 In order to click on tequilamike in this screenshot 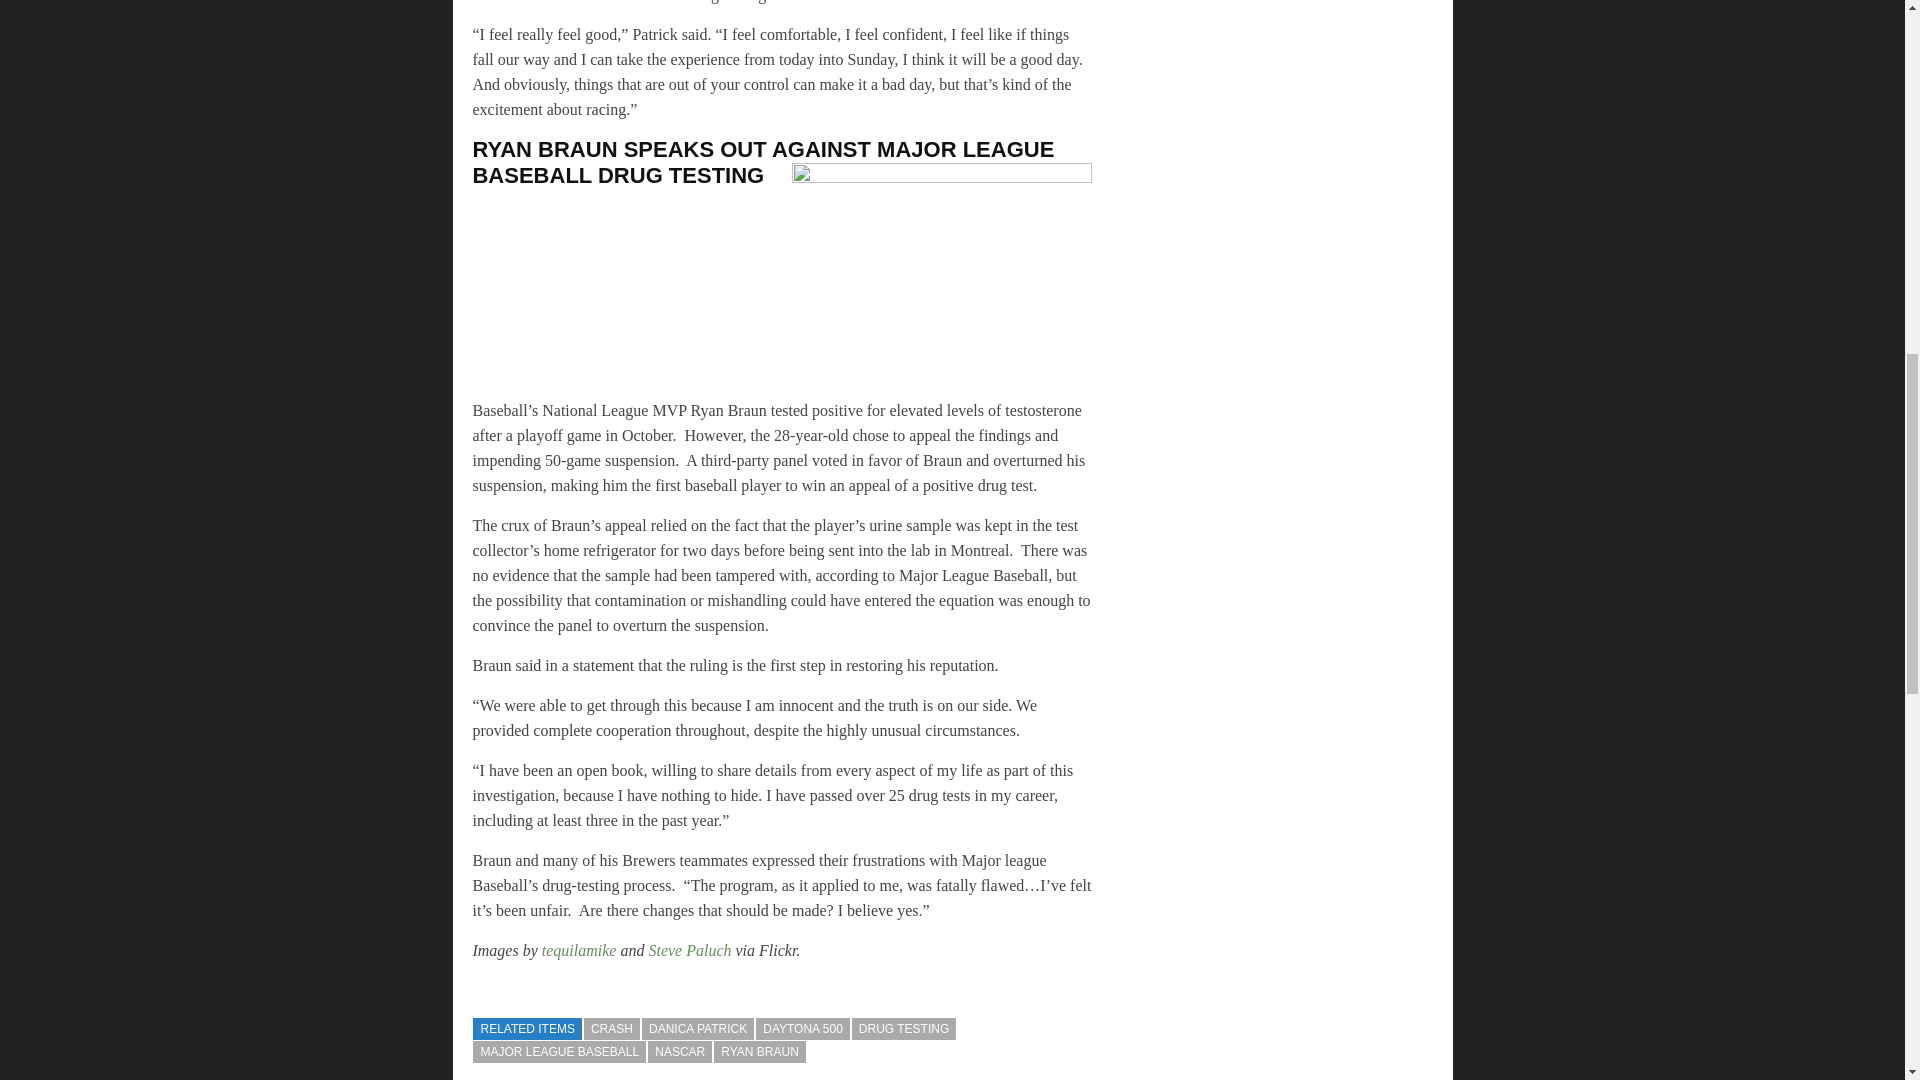, I will do `click(578, 950)`.